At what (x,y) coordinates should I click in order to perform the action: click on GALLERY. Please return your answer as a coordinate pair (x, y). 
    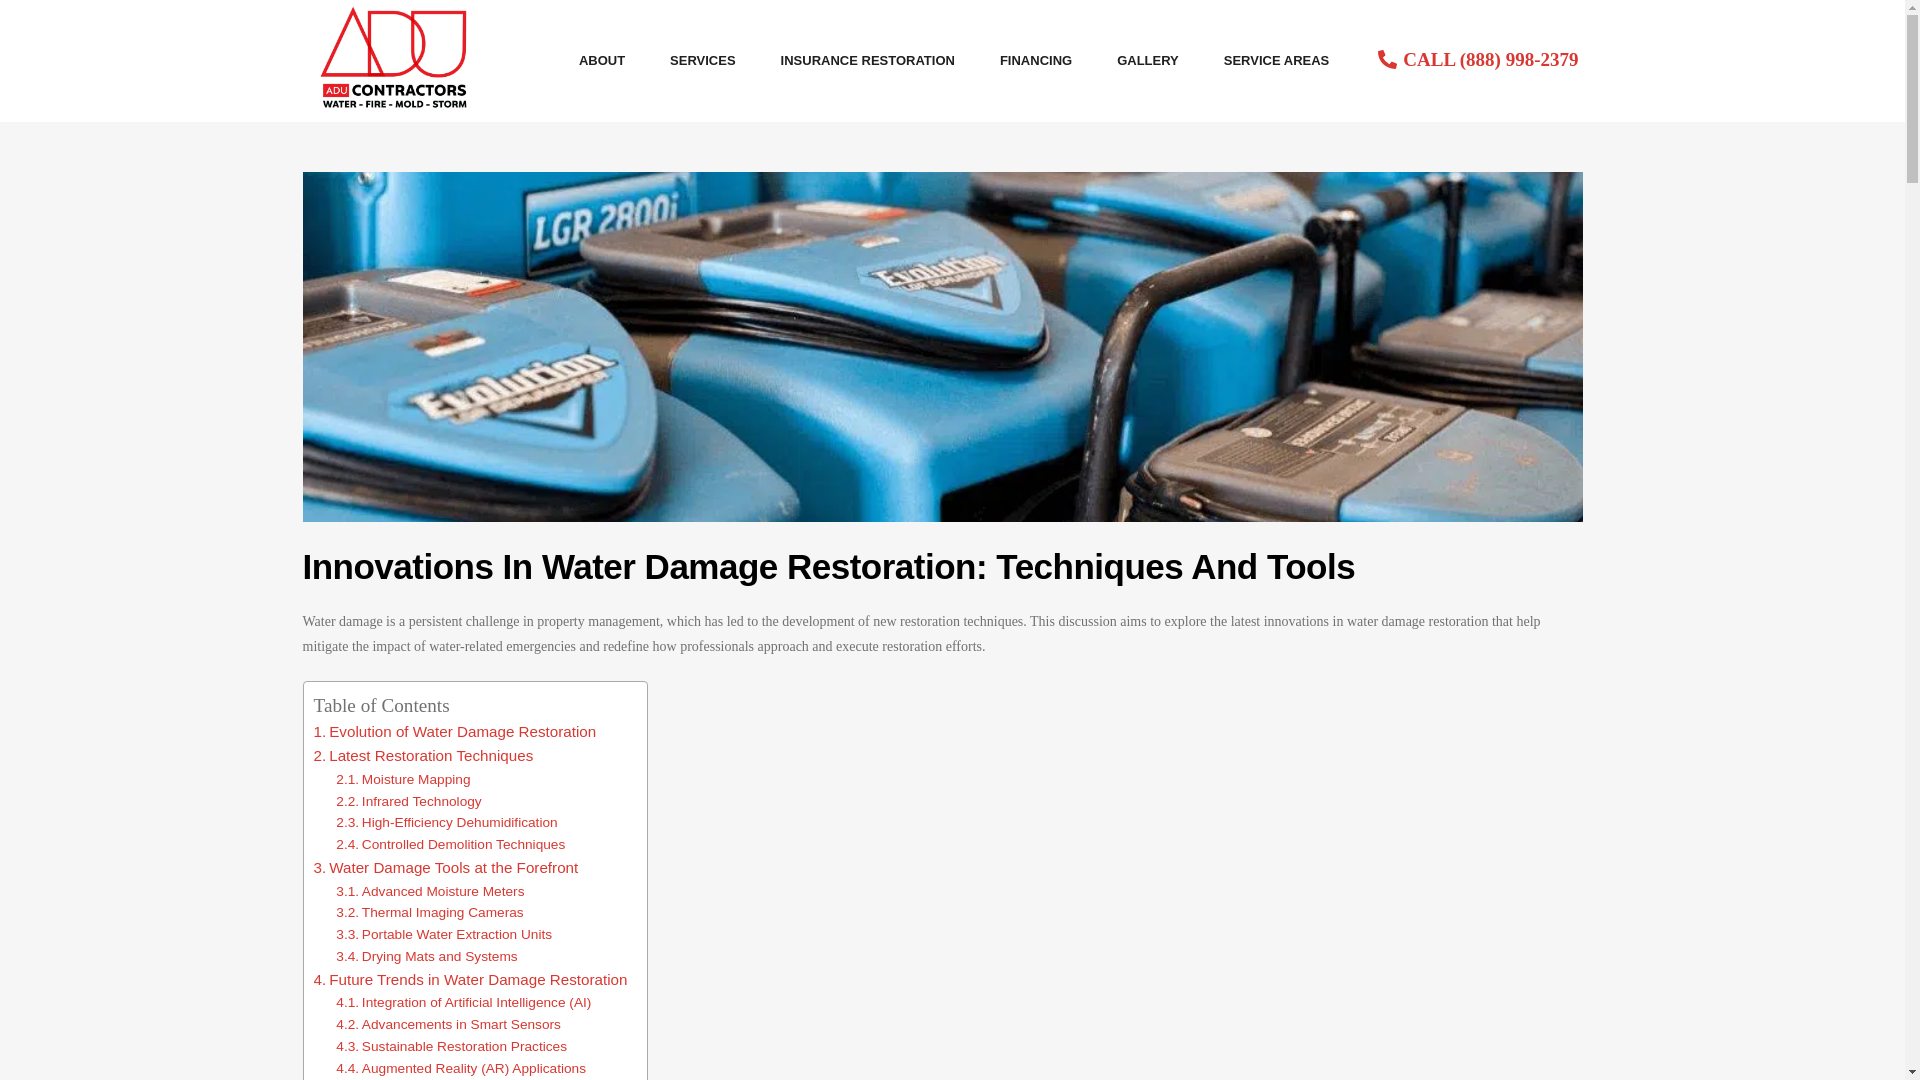
    Looking at the image, I should click on (1148, 60).